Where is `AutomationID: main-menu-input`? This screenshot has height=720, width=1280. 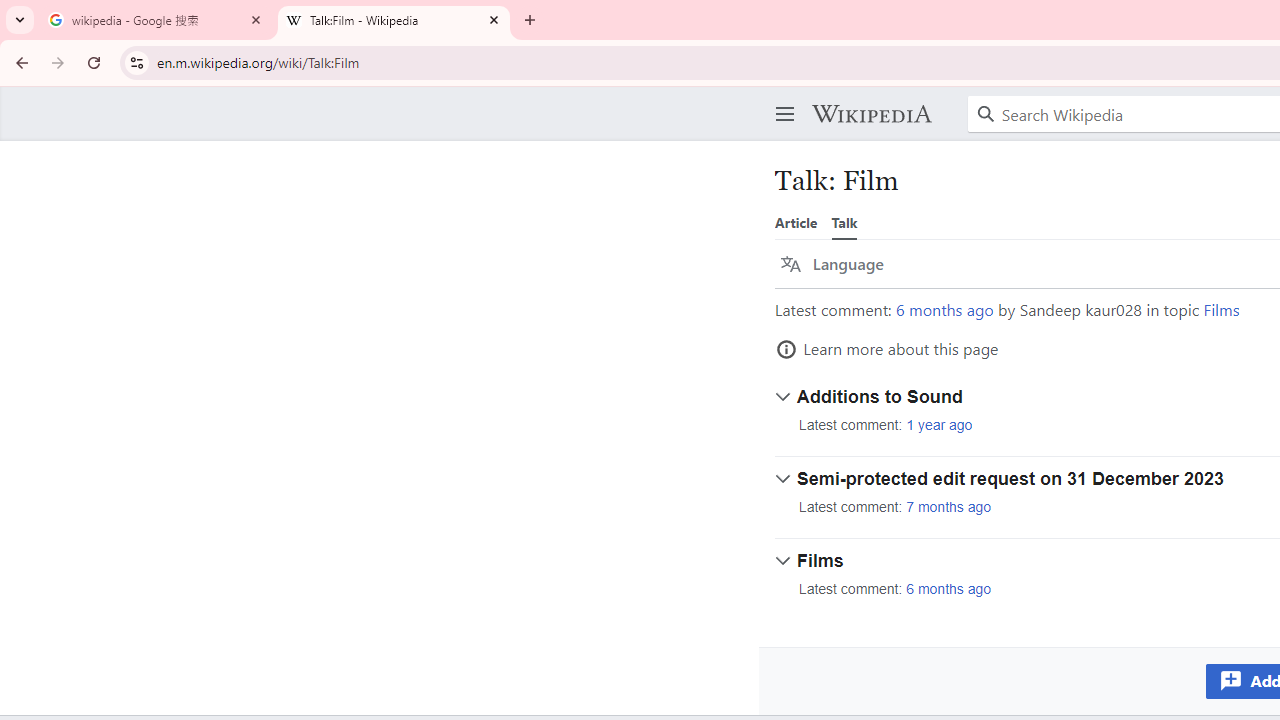 AutomationID: main-menu-input is located at coordinates (781, 98).